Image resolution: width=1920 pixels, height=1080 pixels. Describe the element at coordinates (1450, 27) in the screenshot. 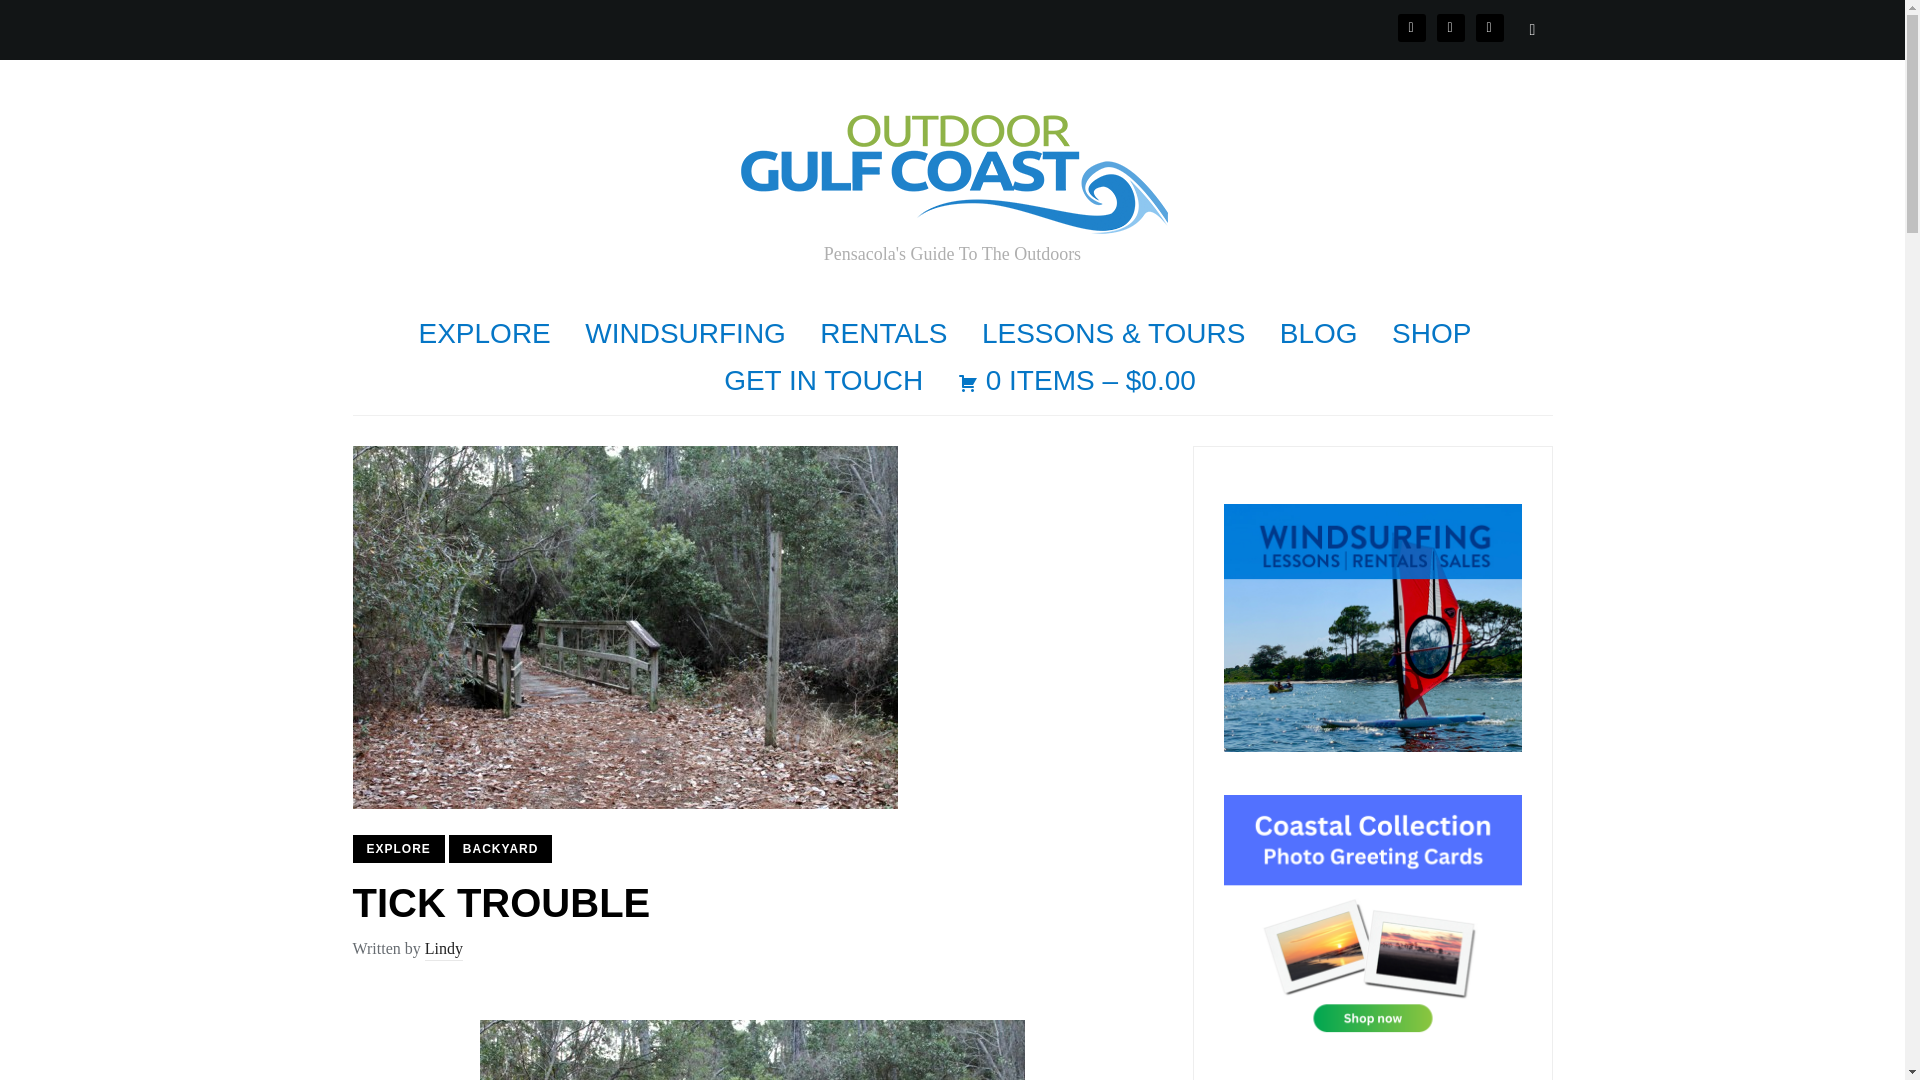

I see `Instagram` at that location.